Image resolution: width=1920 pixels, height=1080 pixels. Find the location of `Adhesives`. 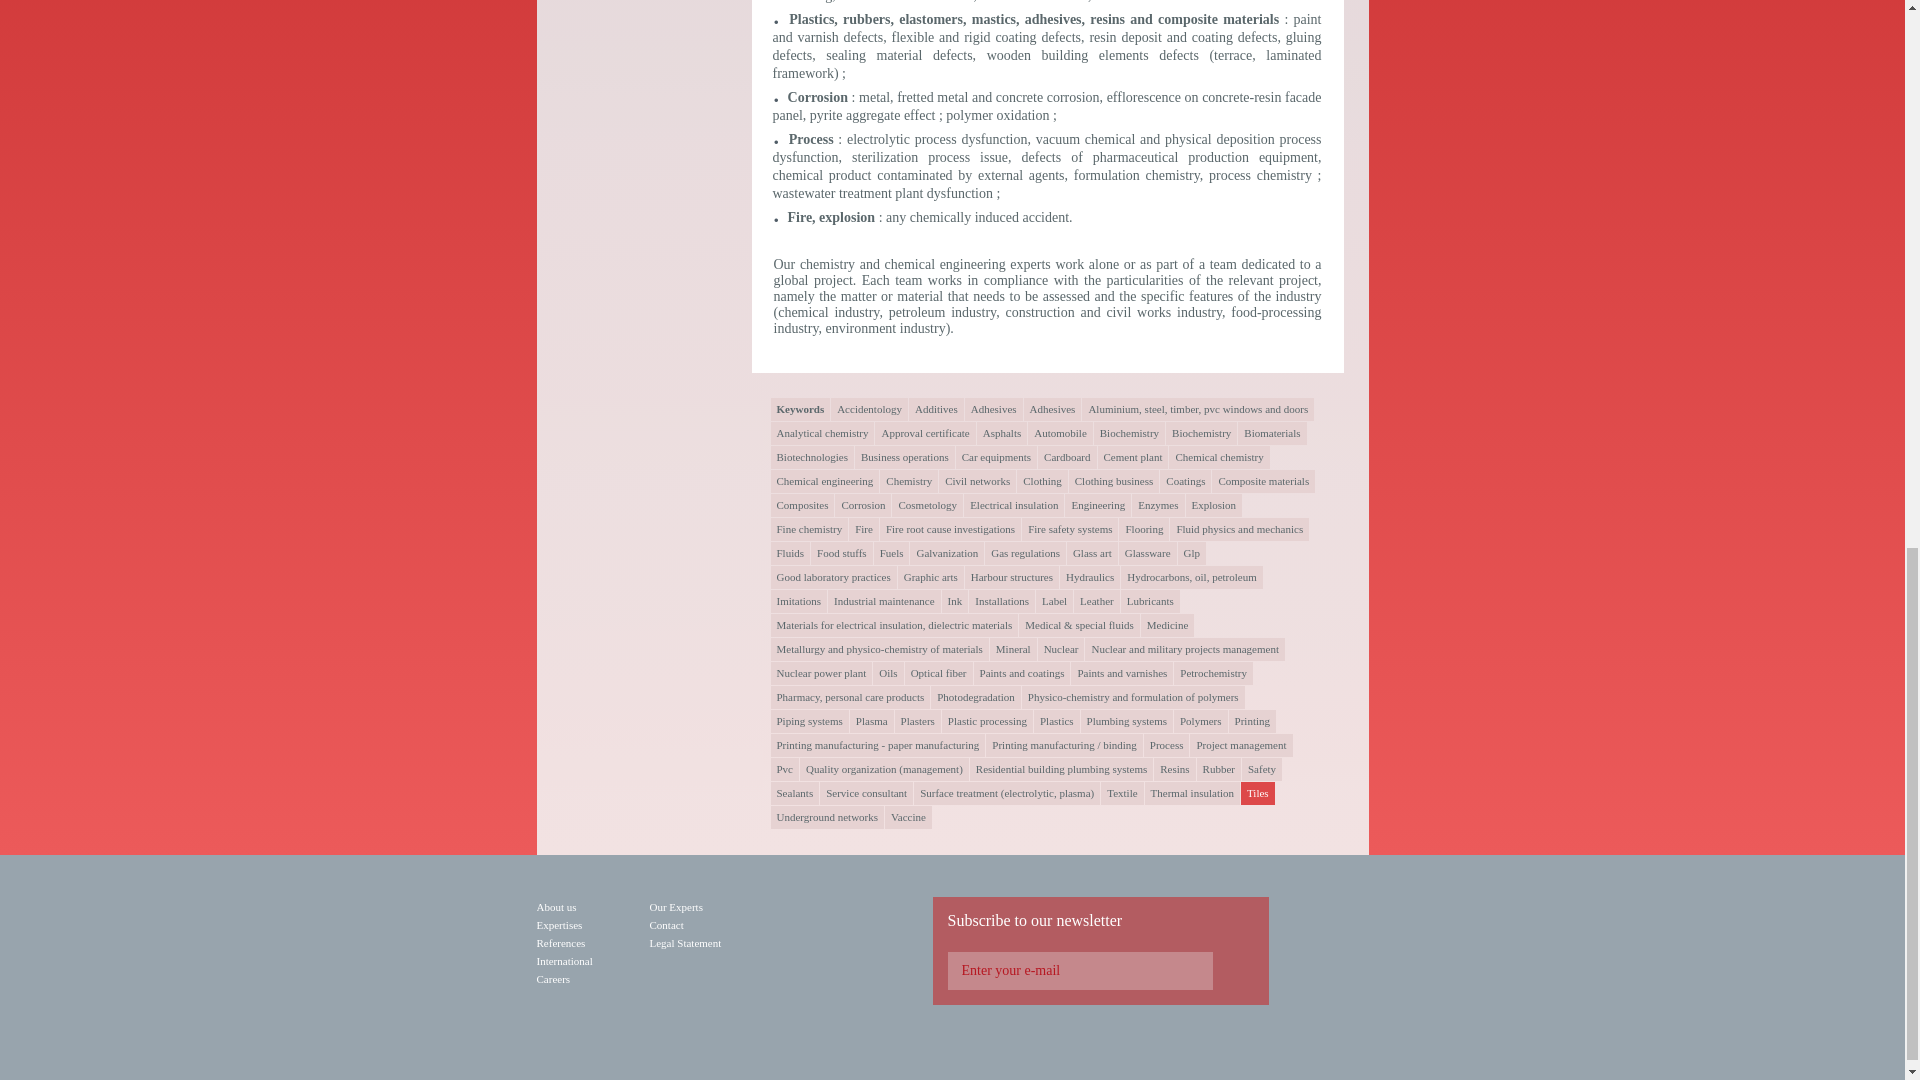

Adhesives is located at coordinates (994, 410).